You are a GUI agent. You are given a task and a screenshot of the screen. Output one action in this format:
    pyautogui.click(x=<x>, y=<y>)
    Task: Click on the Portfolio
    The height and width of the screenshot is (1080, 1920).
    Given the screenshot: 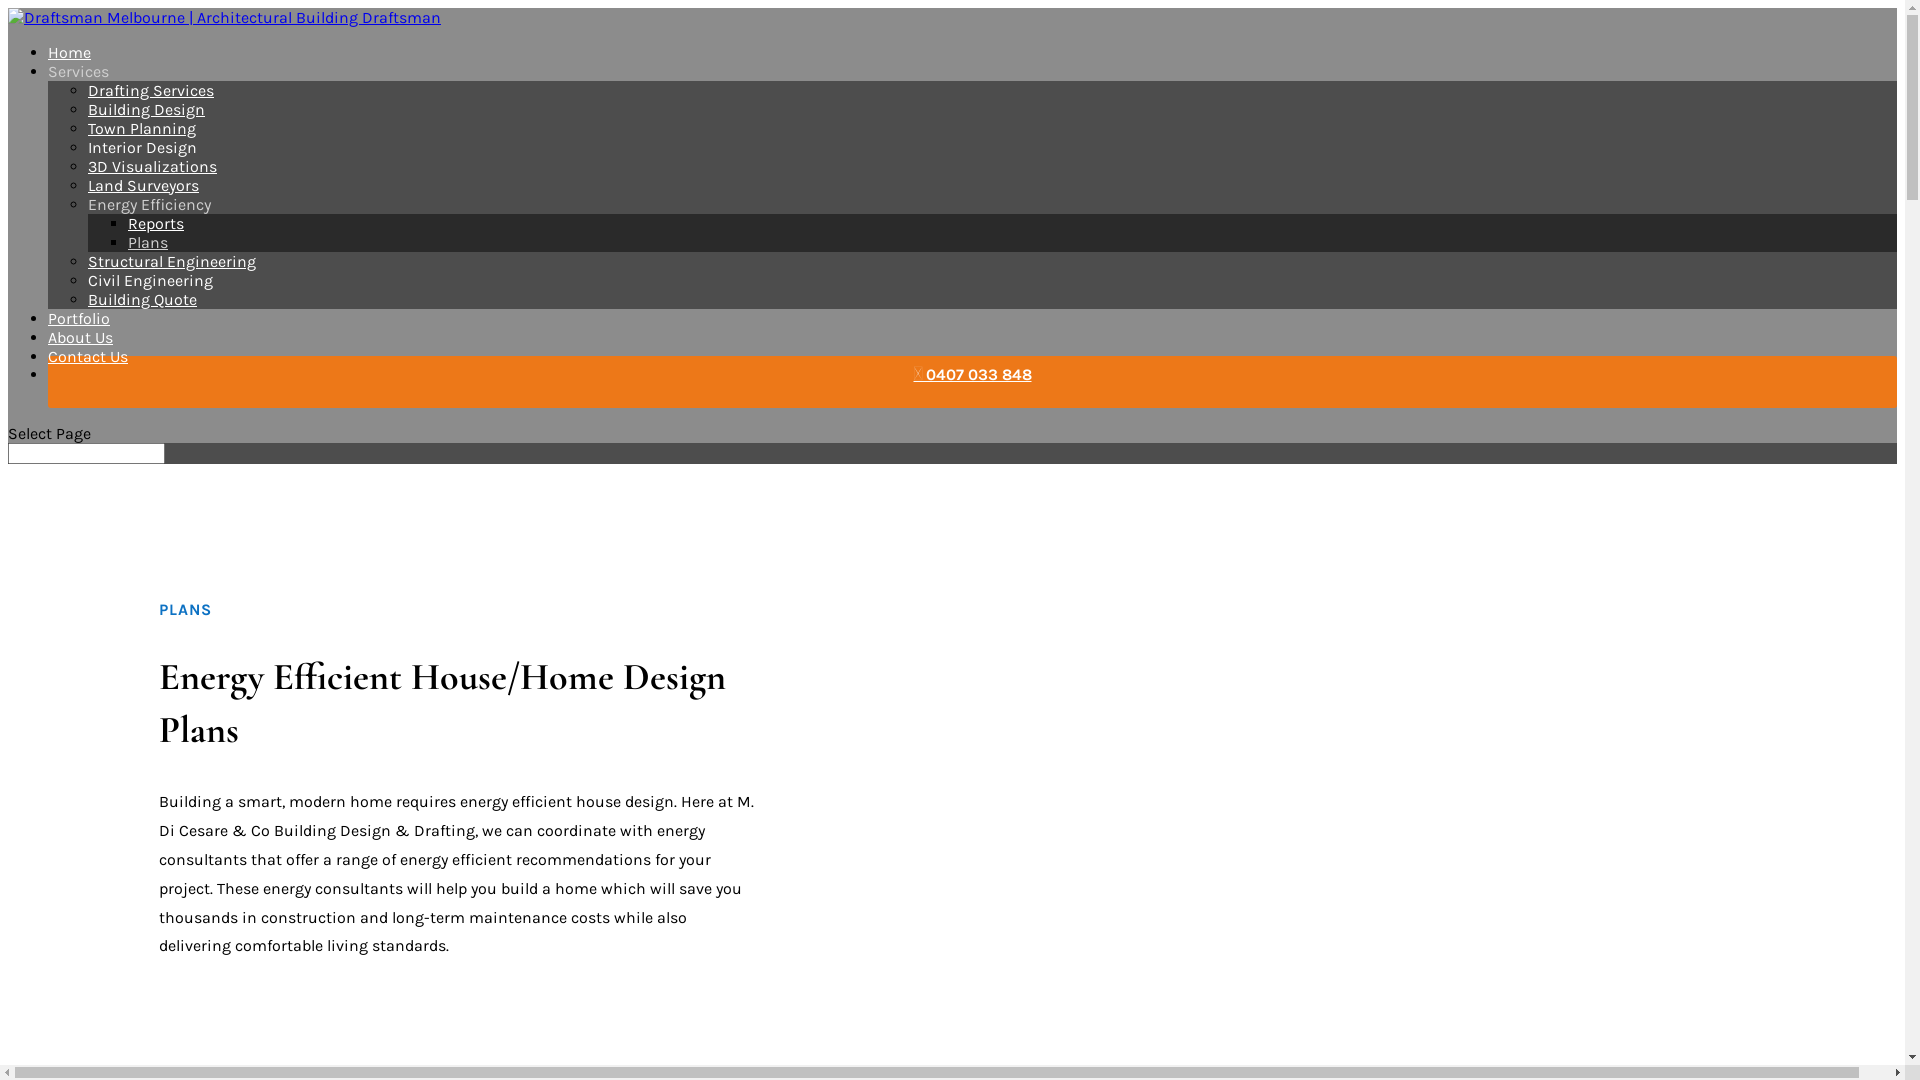 What is the action you would take?
    pyautogui.click(x=79, y=318)
    